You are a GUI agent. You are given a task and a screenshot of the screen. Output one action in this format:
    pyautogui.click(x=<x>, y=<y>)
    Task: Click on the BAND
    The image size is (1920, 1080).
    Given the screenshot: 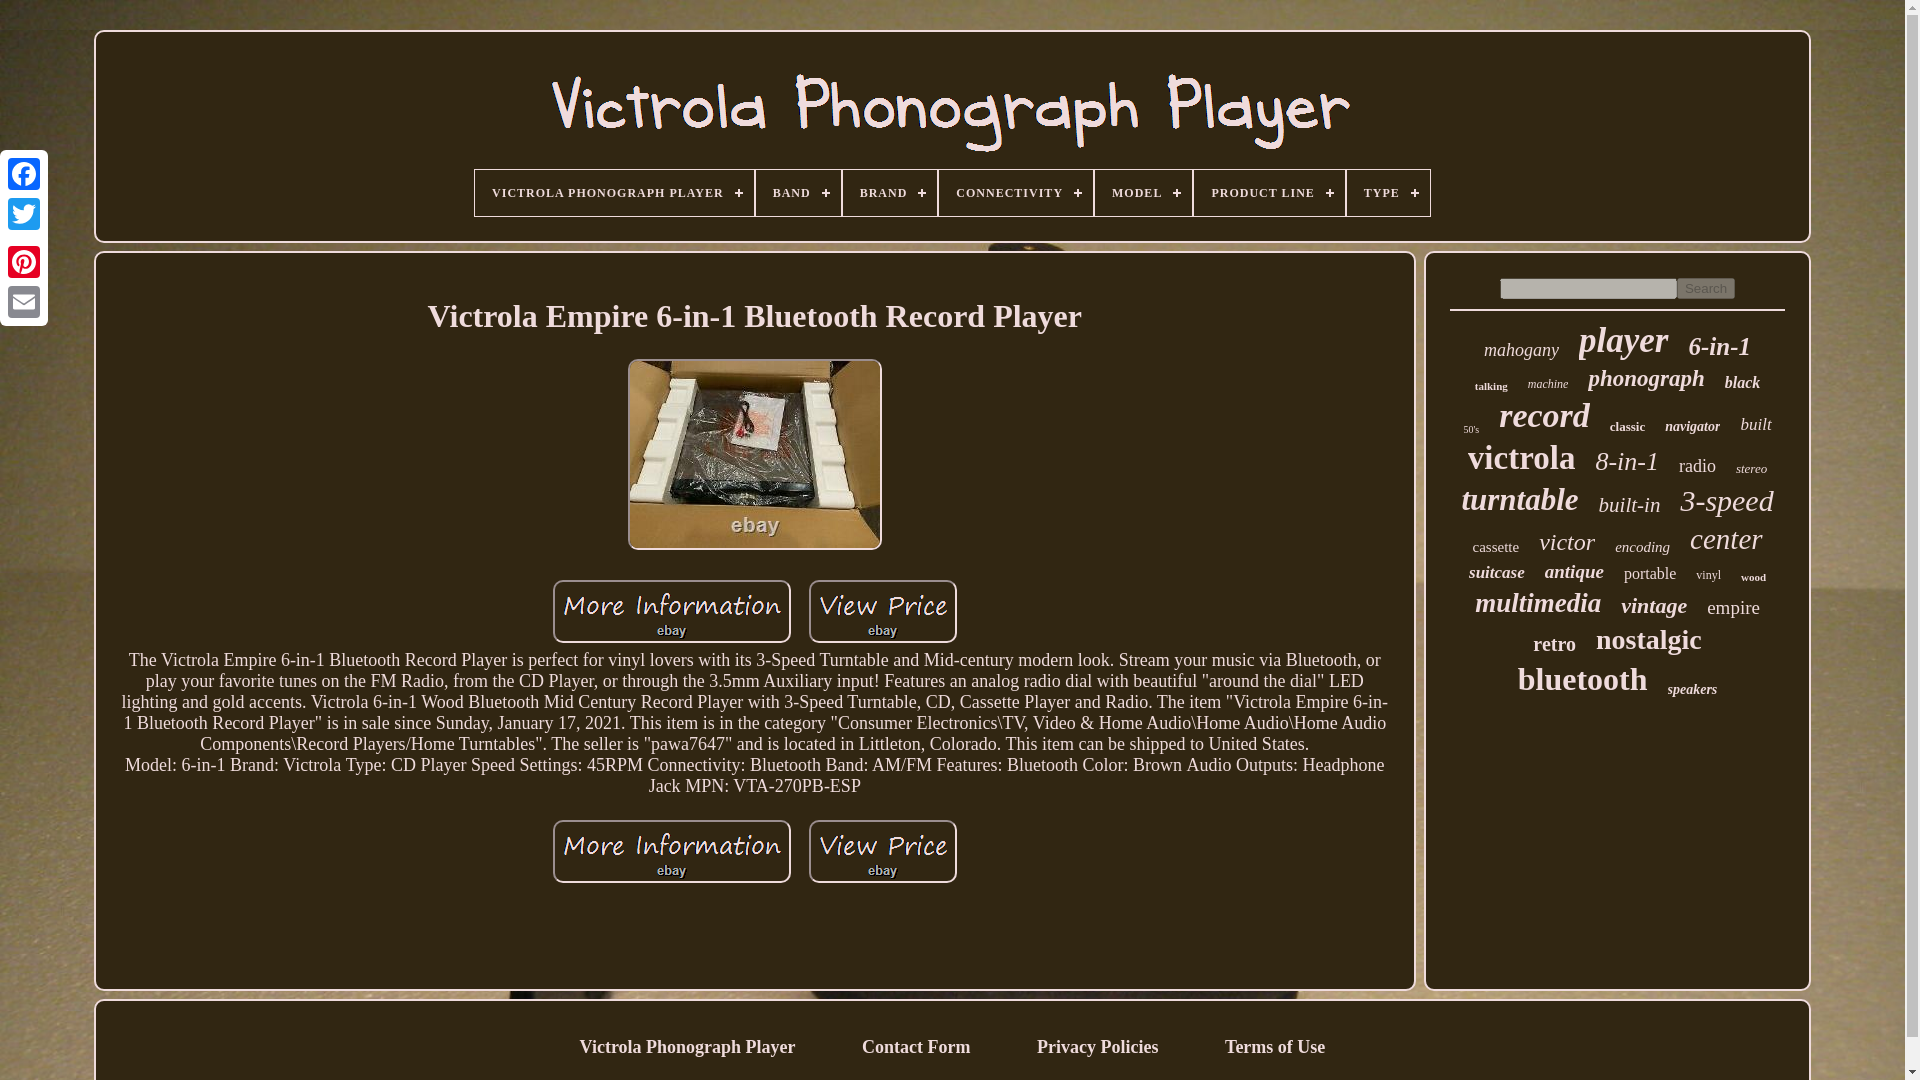 What is the action you would take?
    pyautogui.click(x=798, y=192)
    